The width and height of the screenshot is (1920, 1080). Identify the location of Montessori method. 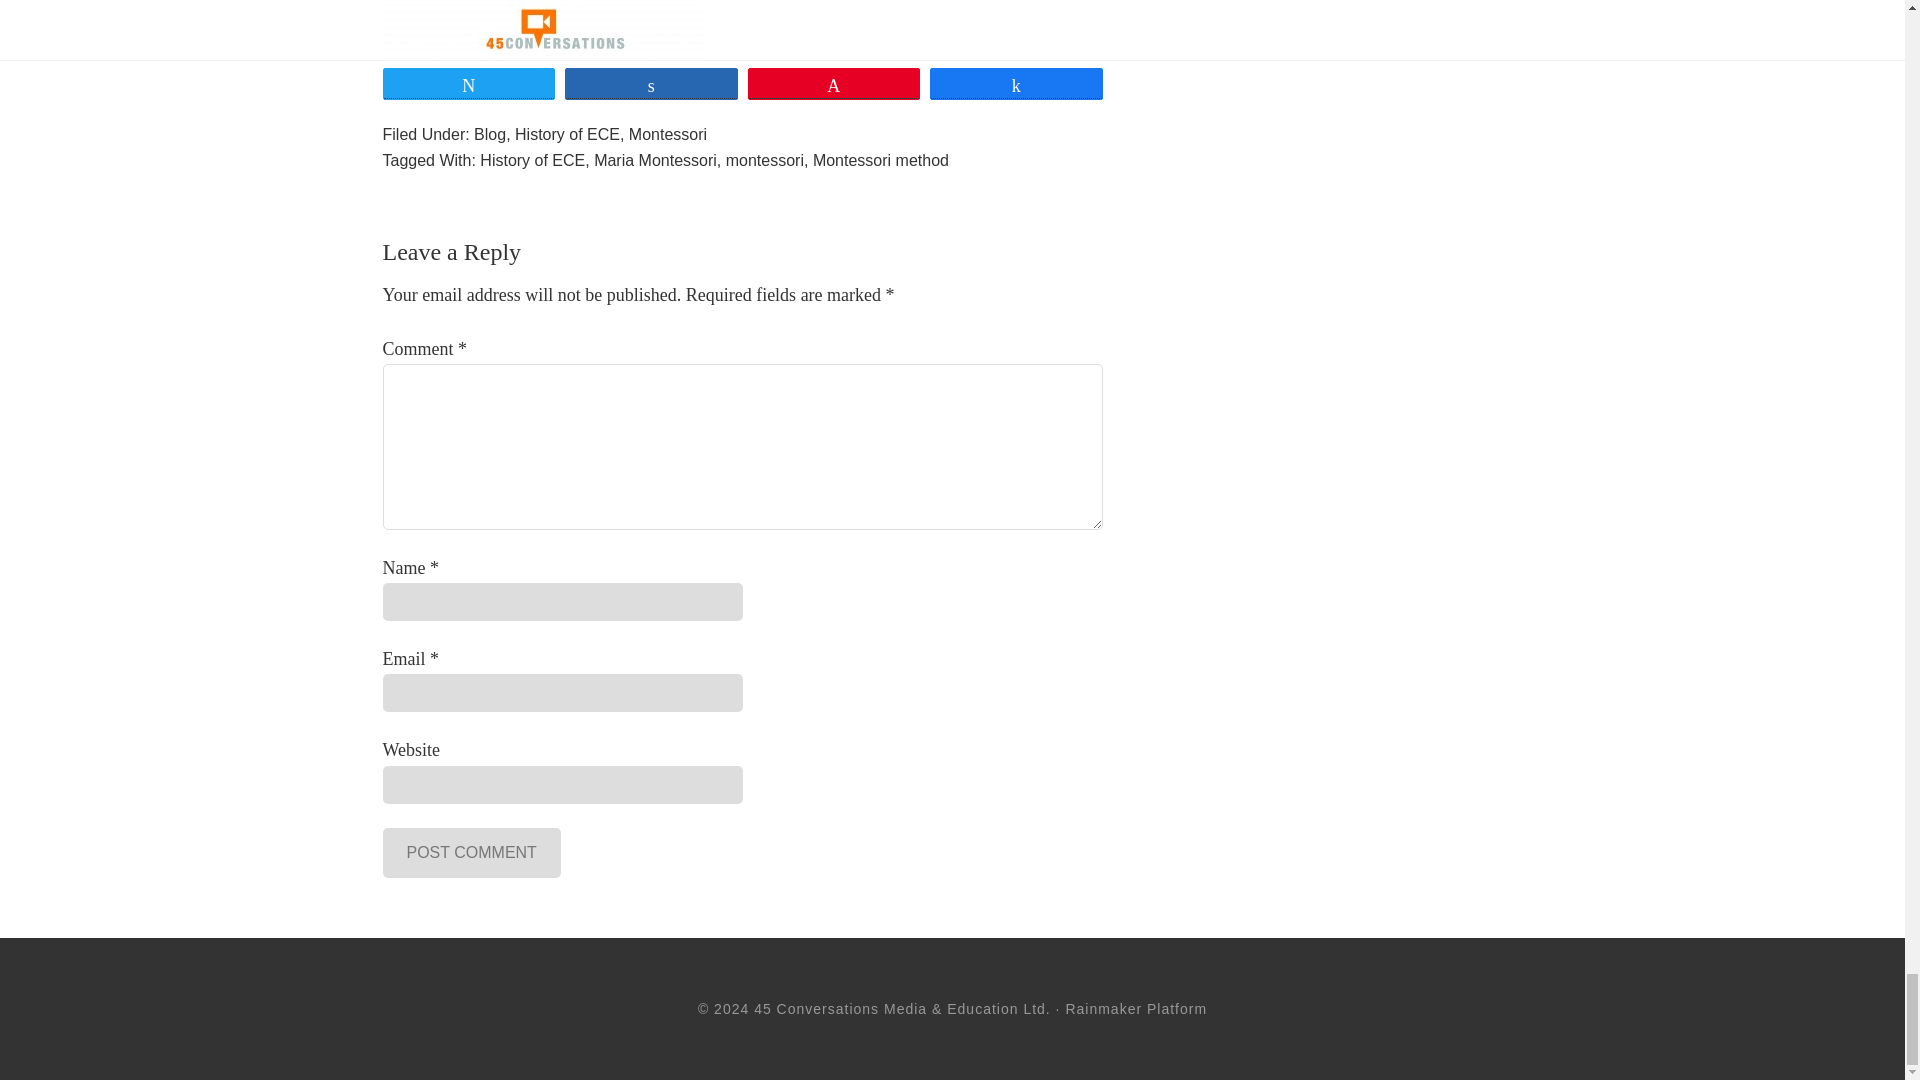
(880, 160).